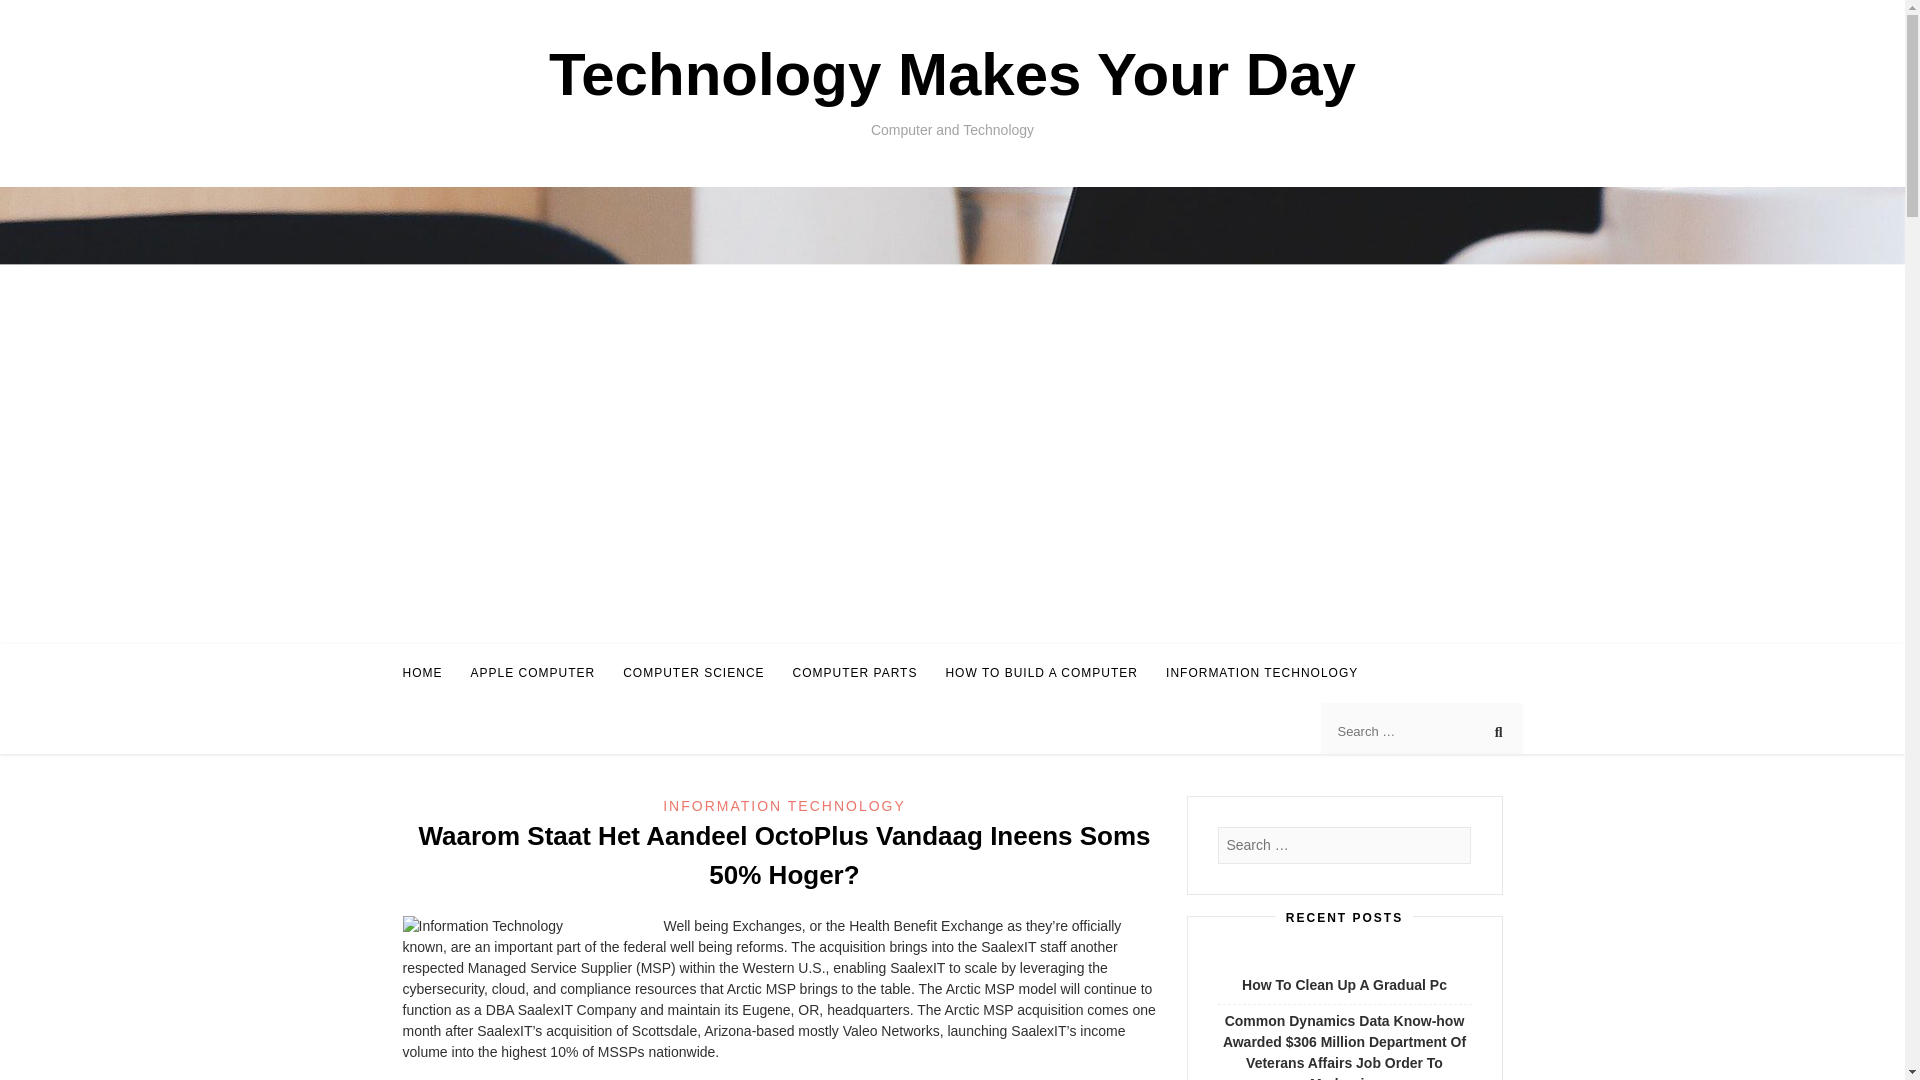 This screenshot has width=1920, height=1080. Describe the element at coordinates (34, 16) in the screenshot. I see `Search` at that location.